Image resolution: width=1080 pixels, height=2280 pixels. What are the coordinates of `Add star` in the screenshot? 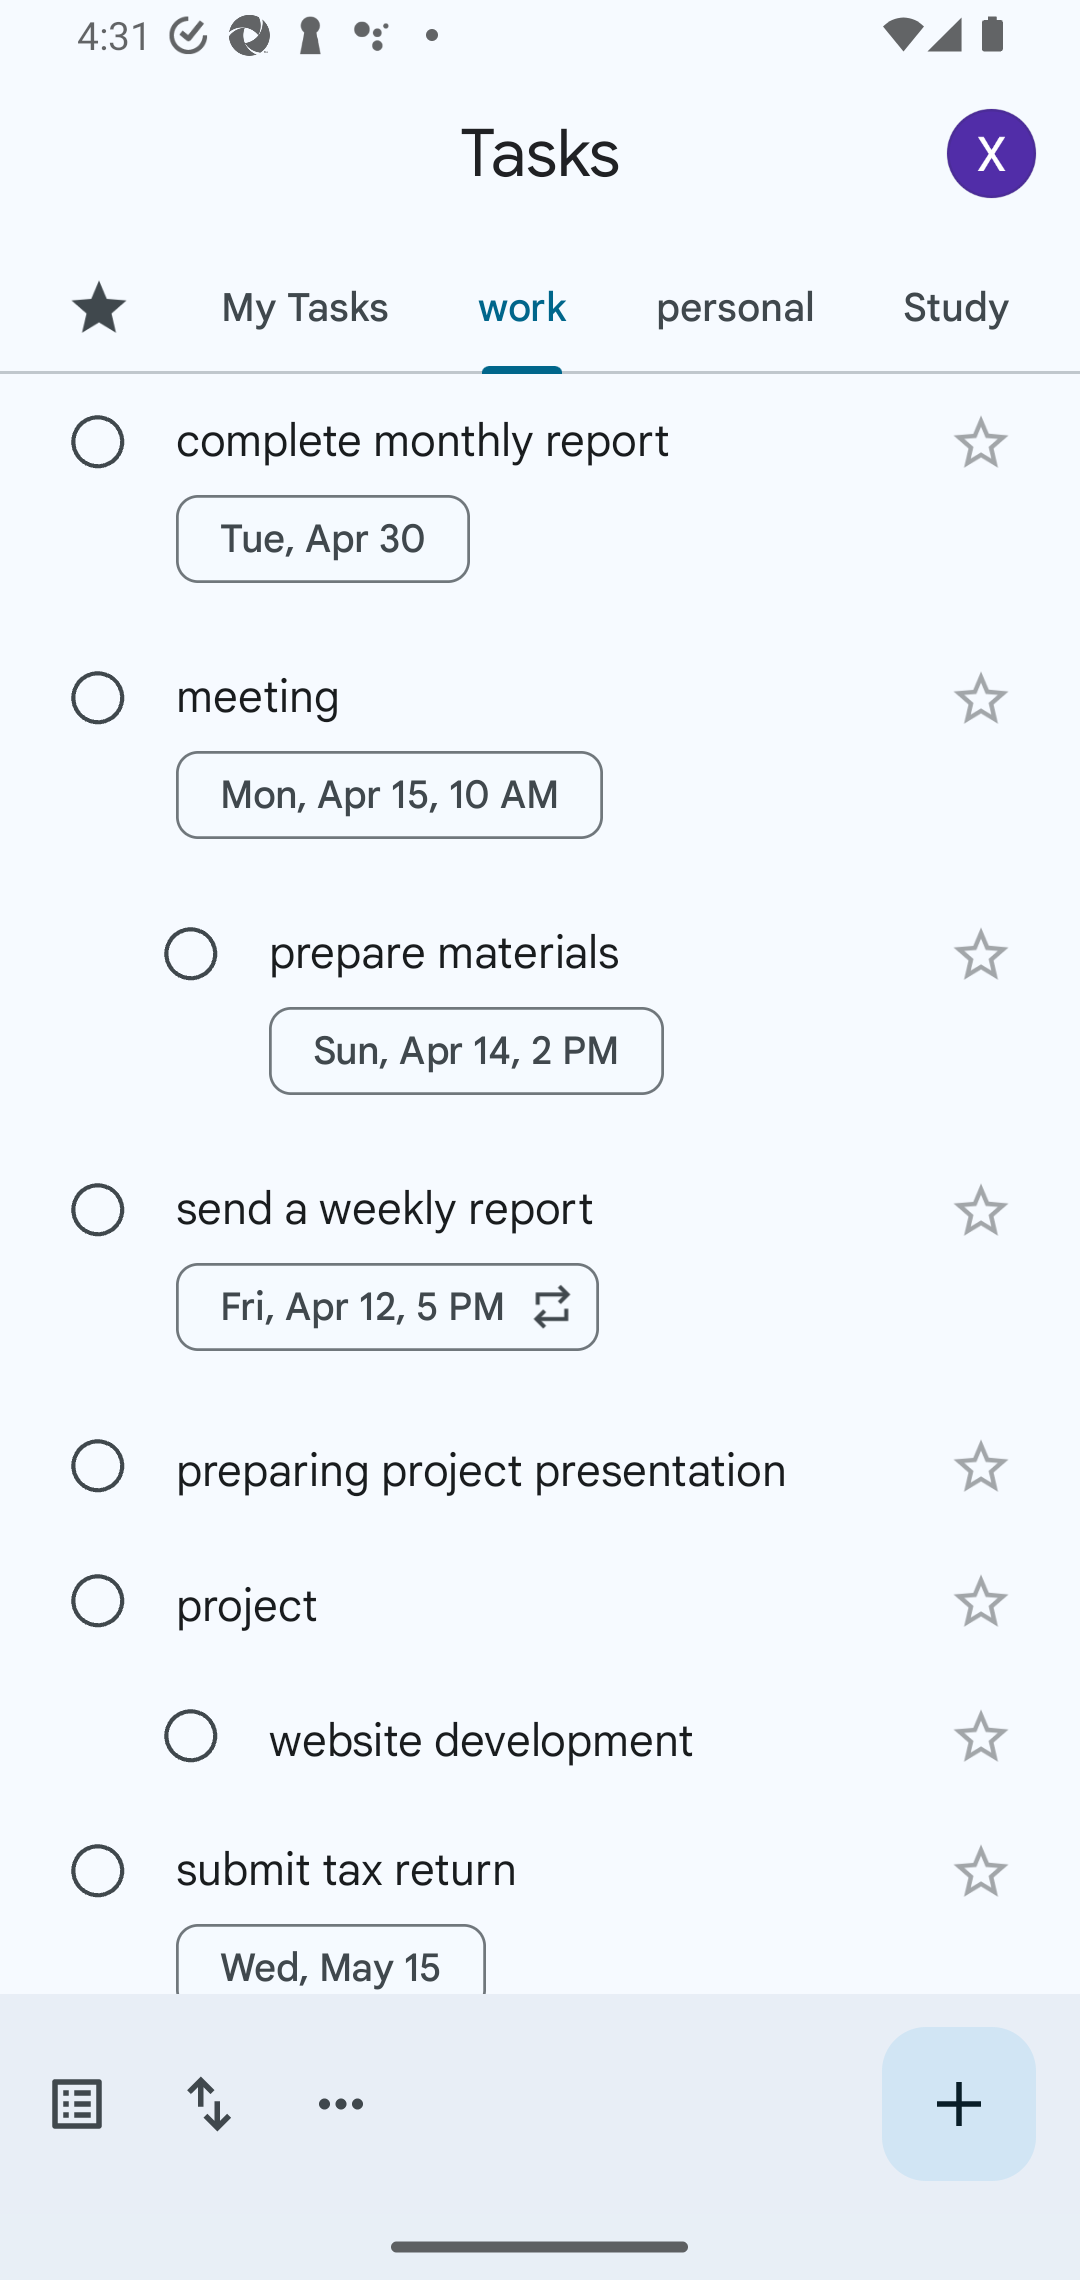 It's located at (980, 1210).